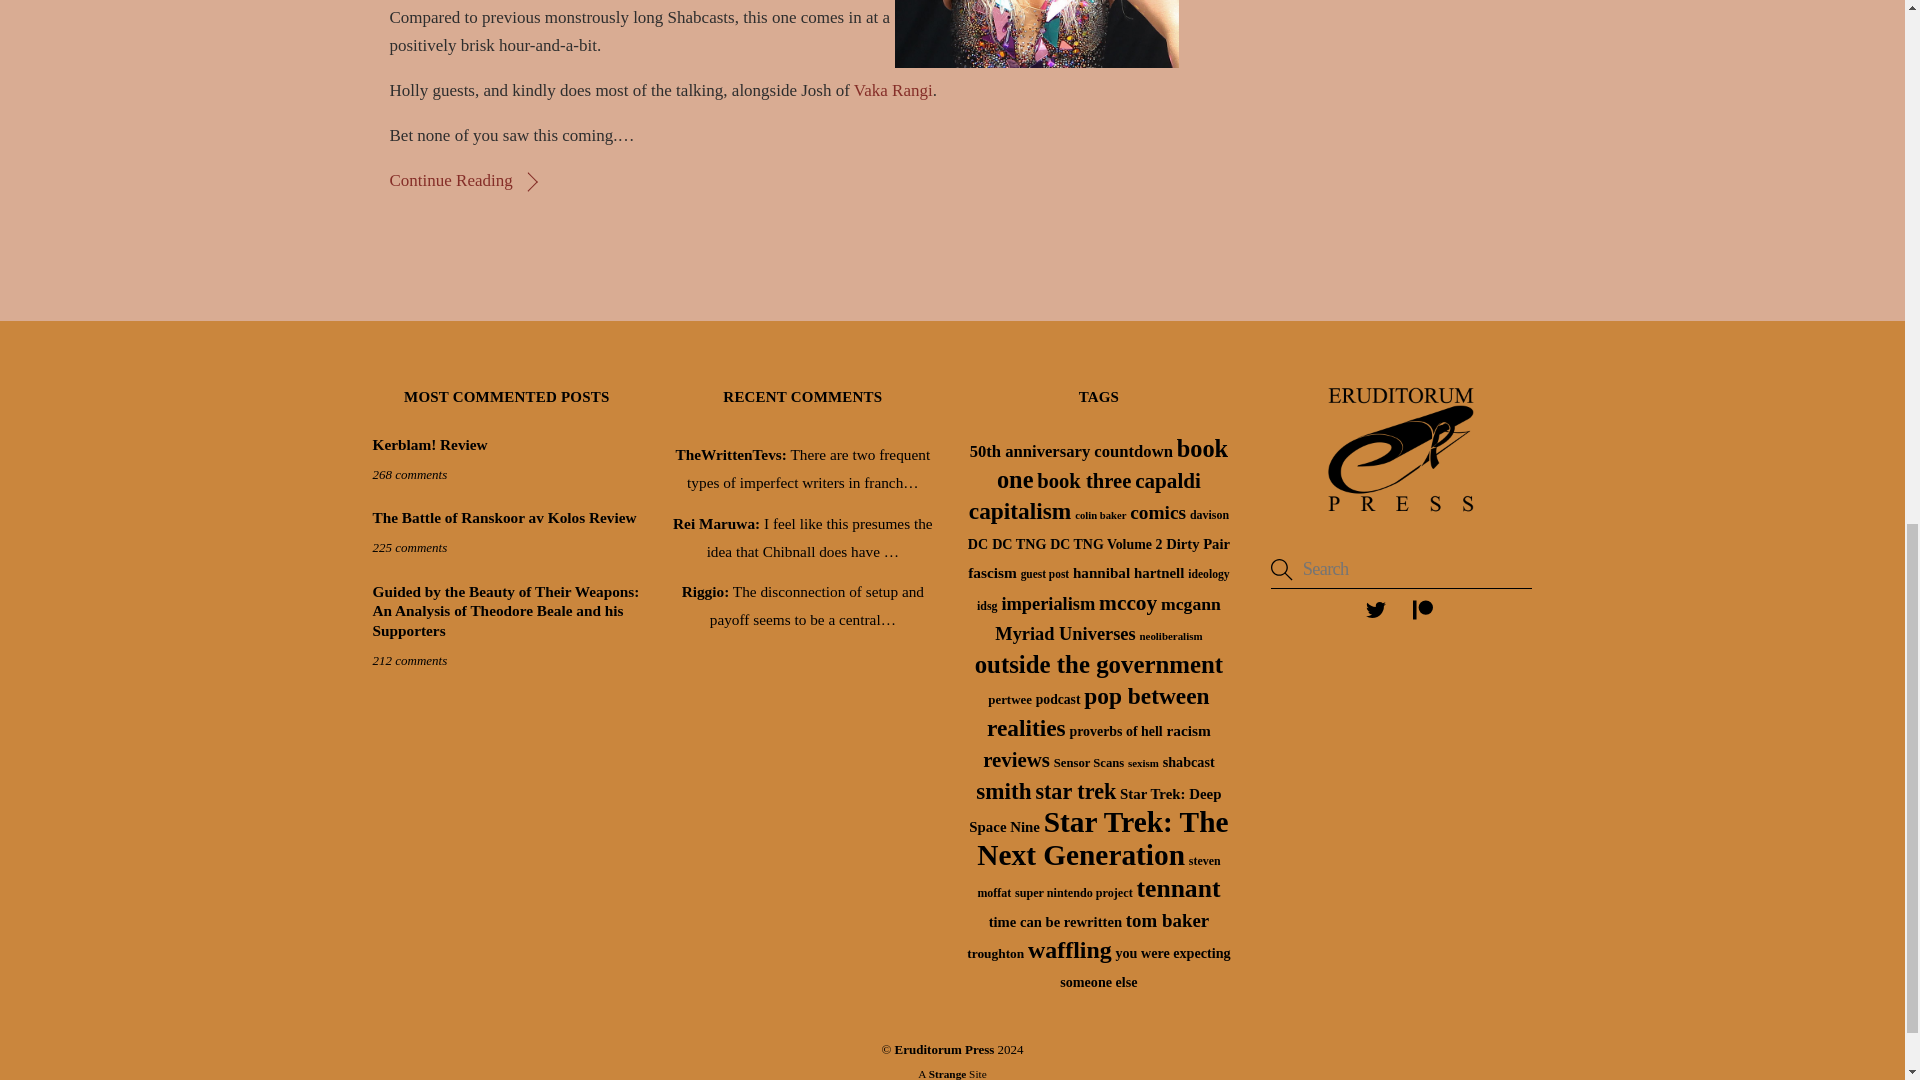  Describe the element at coordinates (1401, 449) in the screenshot. I see `Eruditorum Press Logo` at that location.